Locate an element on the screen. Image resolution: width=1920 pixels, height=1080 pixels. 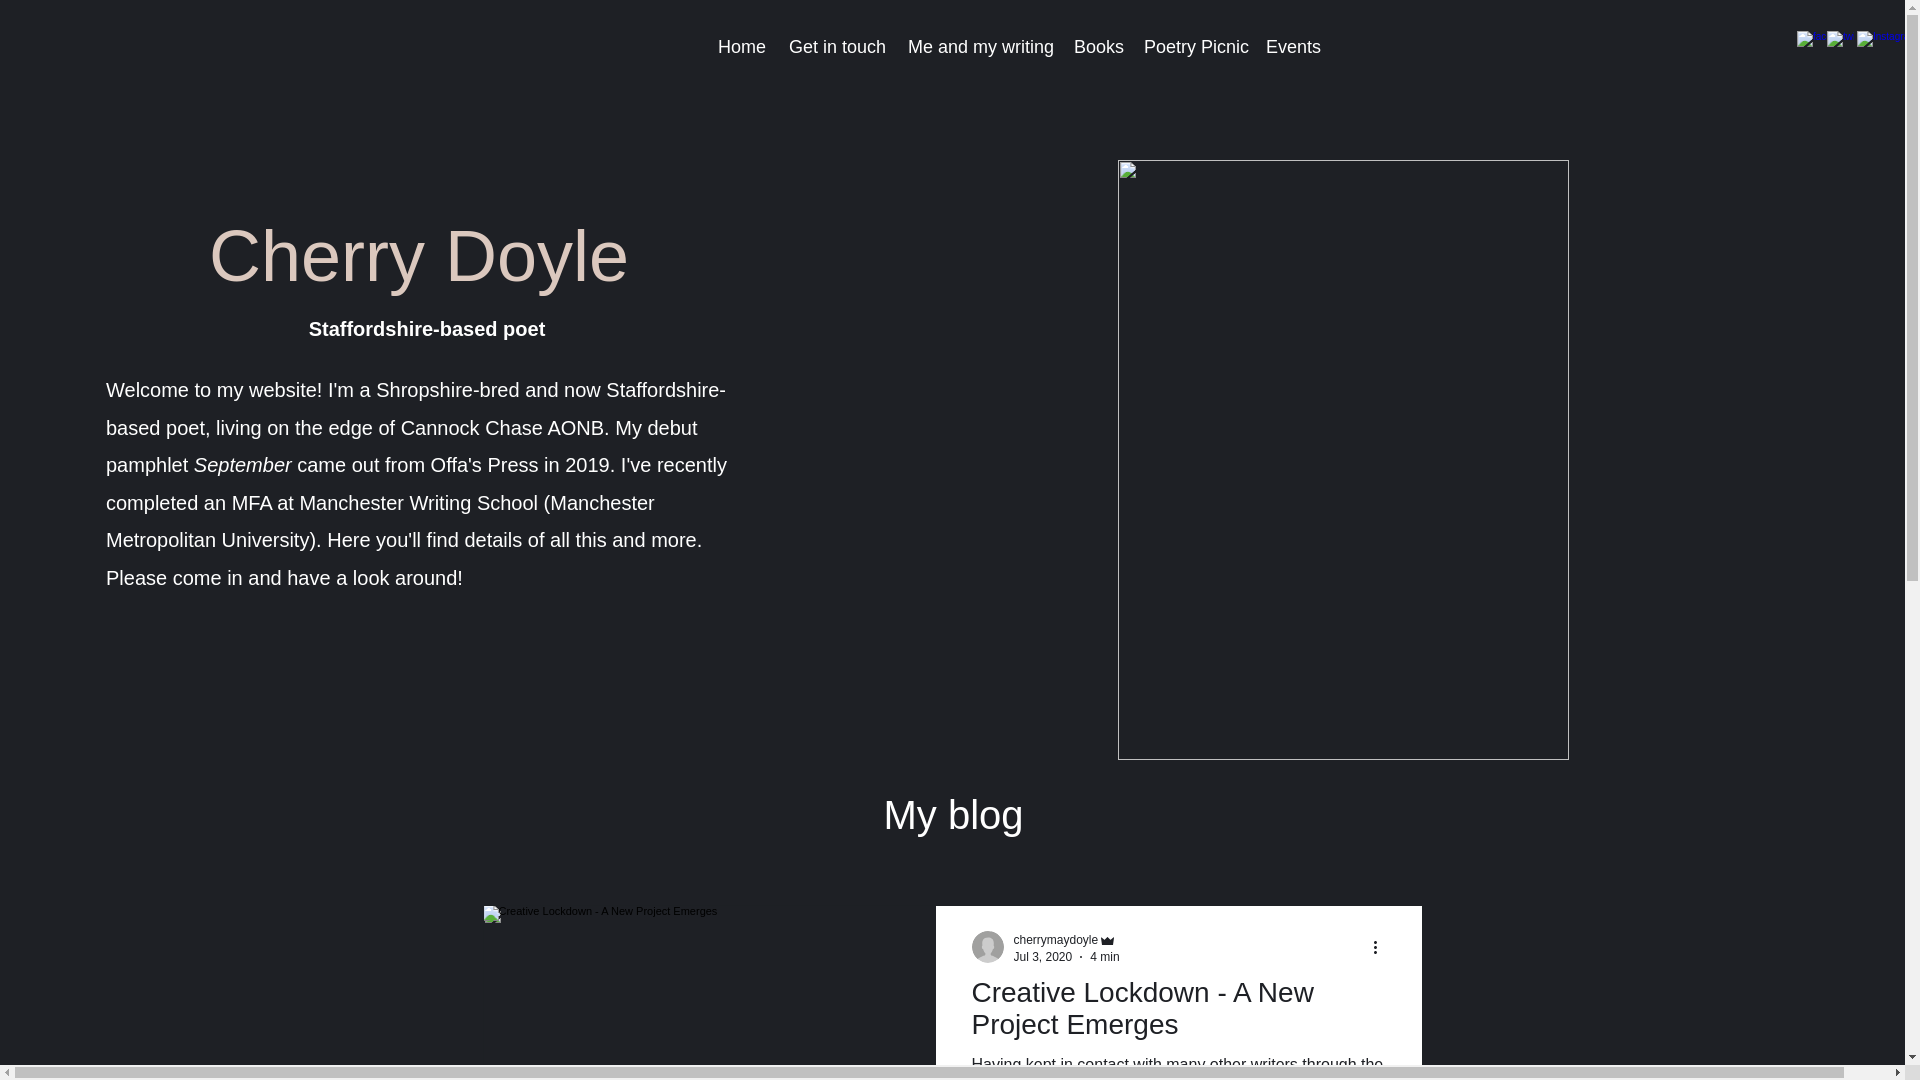
Creative Lockdown - A New Project Emerges is located at coordinates (1178, 1014).